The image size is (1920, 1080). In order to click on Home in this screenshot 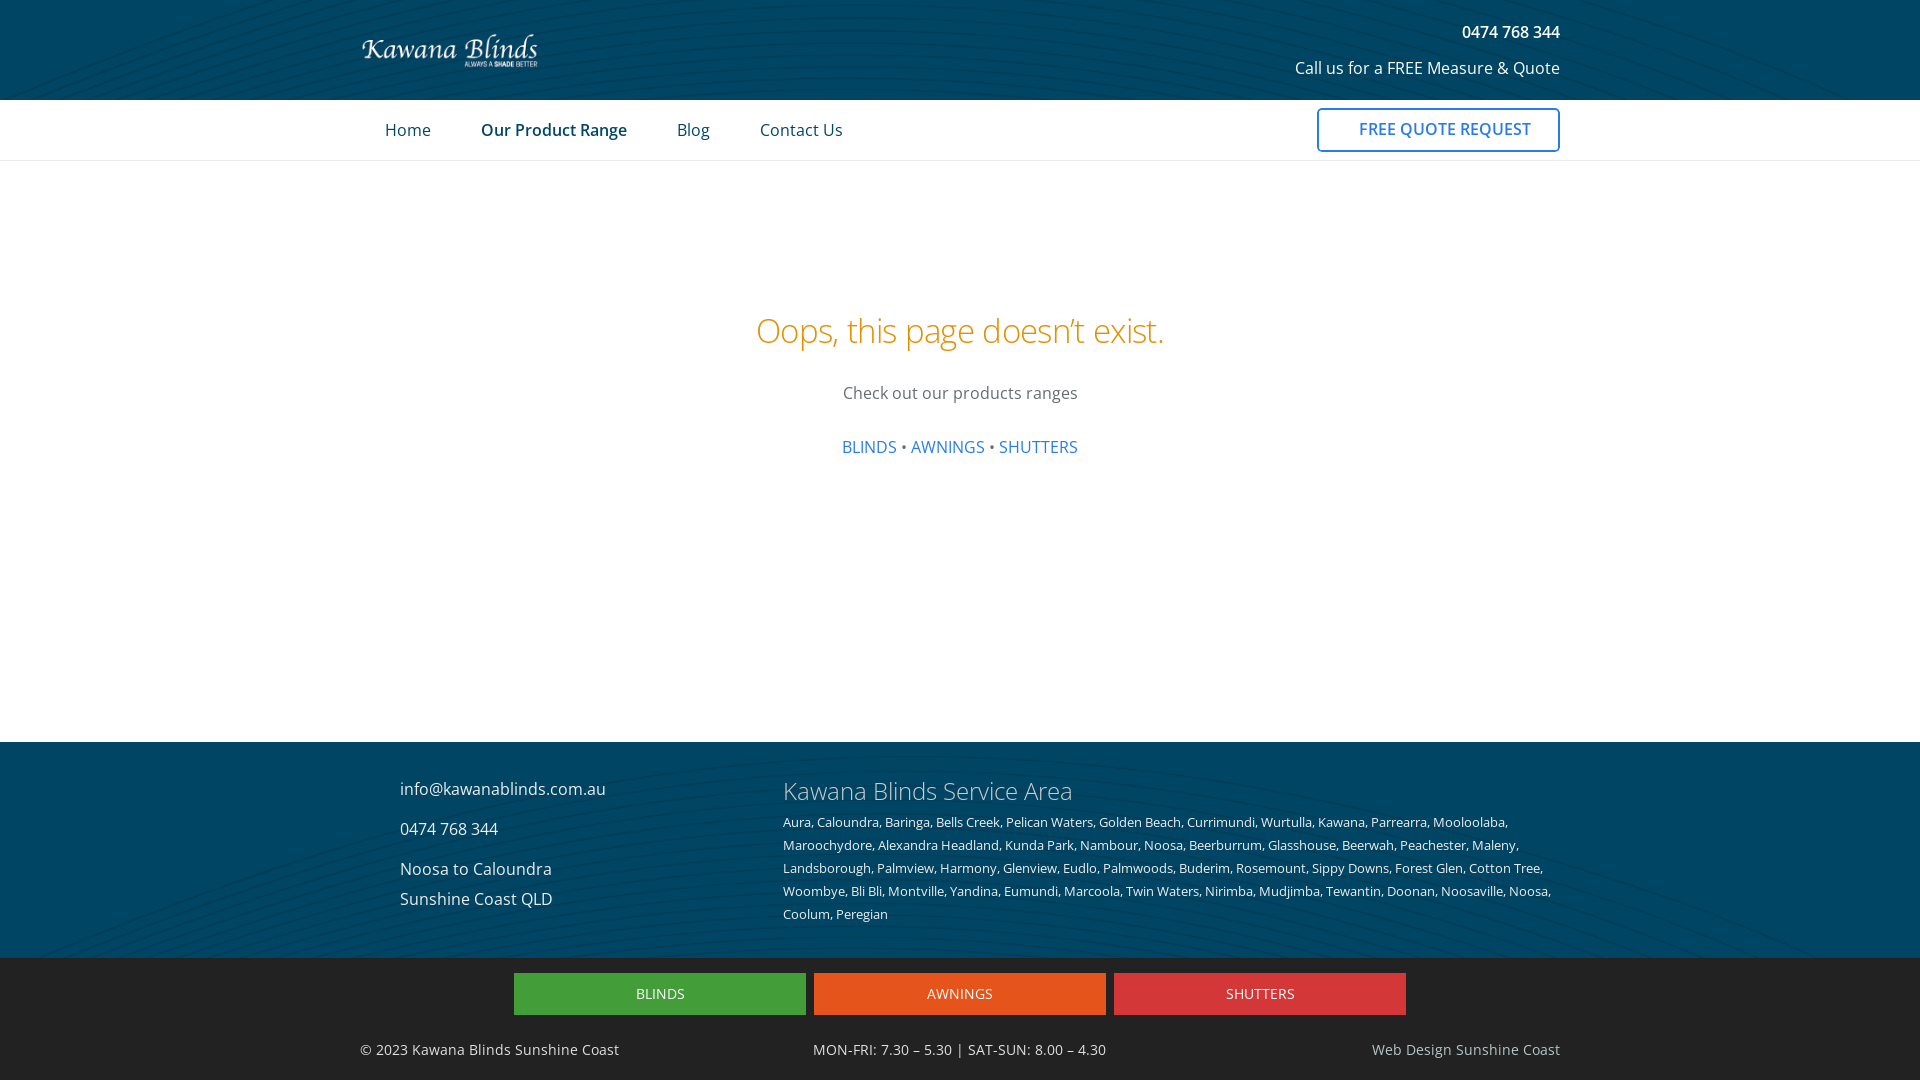, I will do `click(408, 130)`.